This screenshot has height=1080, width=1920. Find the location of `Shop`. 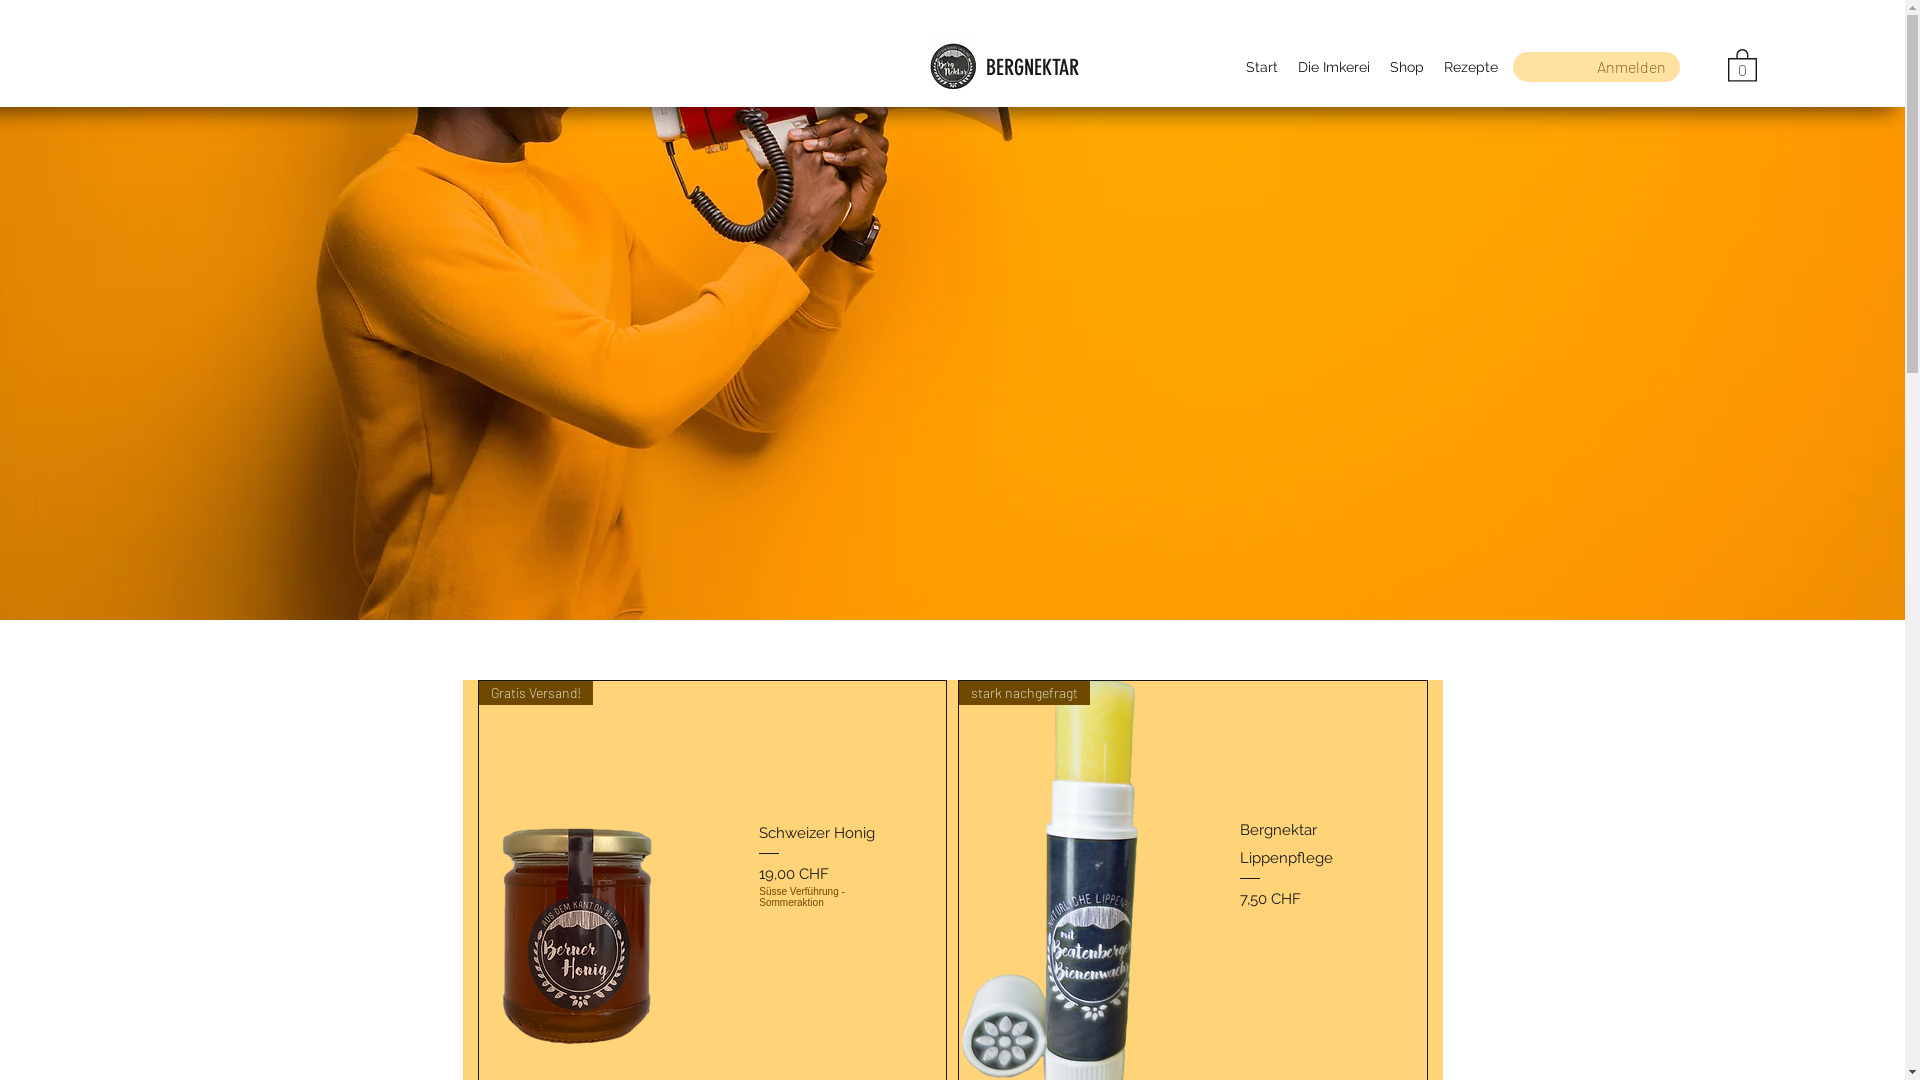

Shop is located at coordinates (1407, 67).